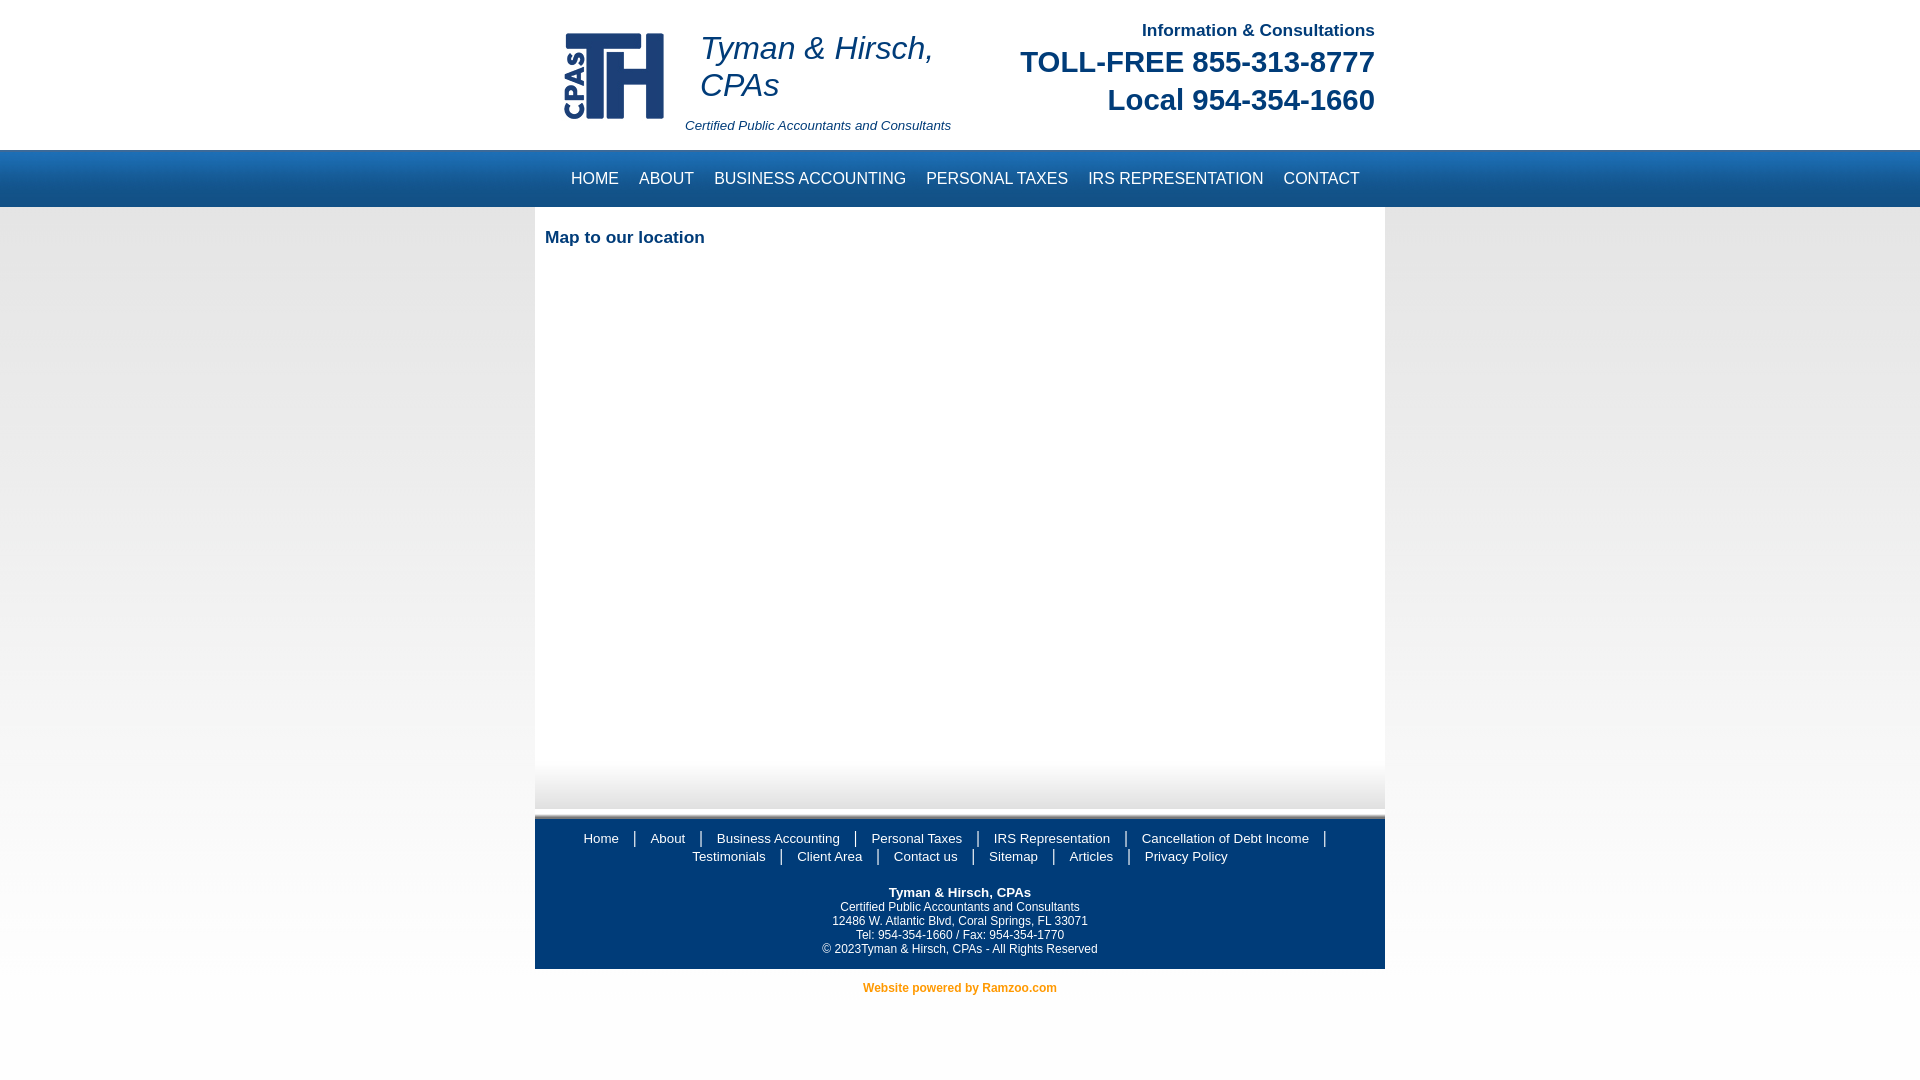  I want to click on Contact us, so click(926, 856).